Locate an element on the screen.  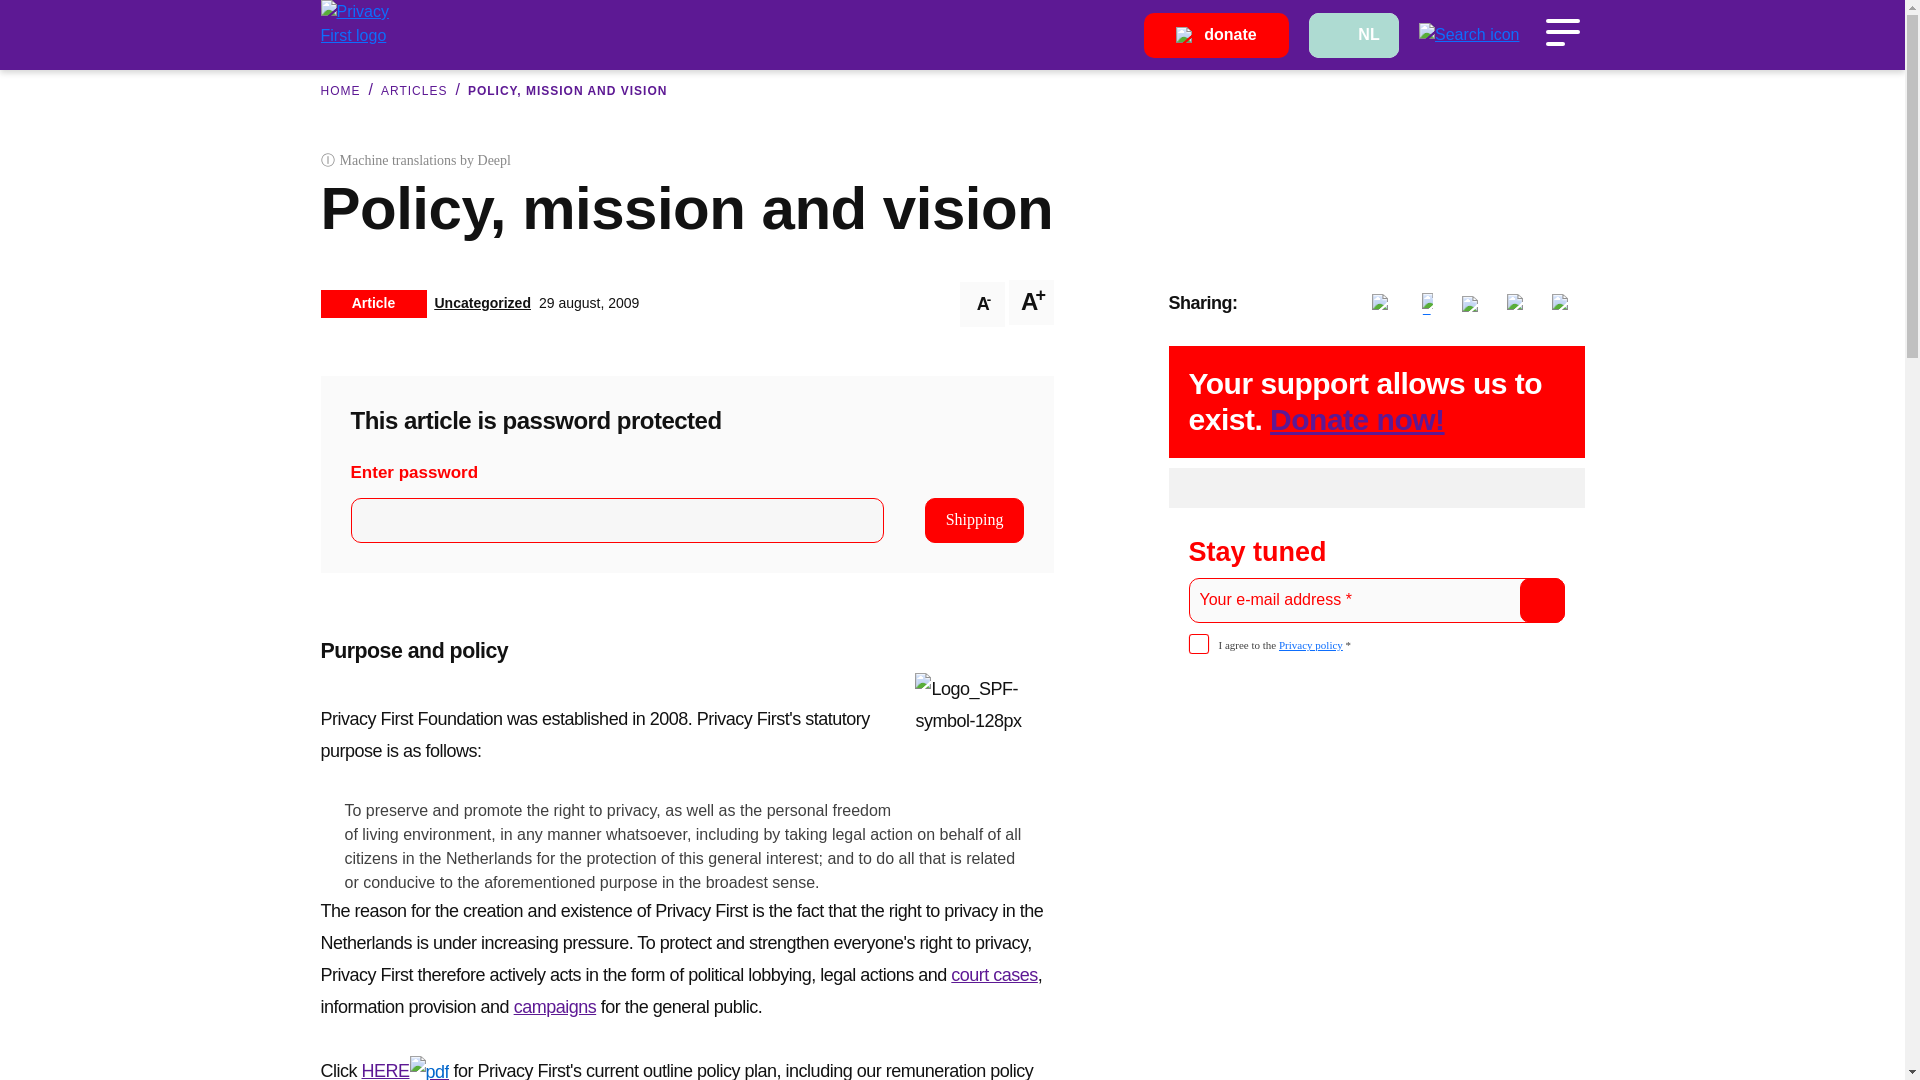
Donate is located at coordinates (1216, 34).